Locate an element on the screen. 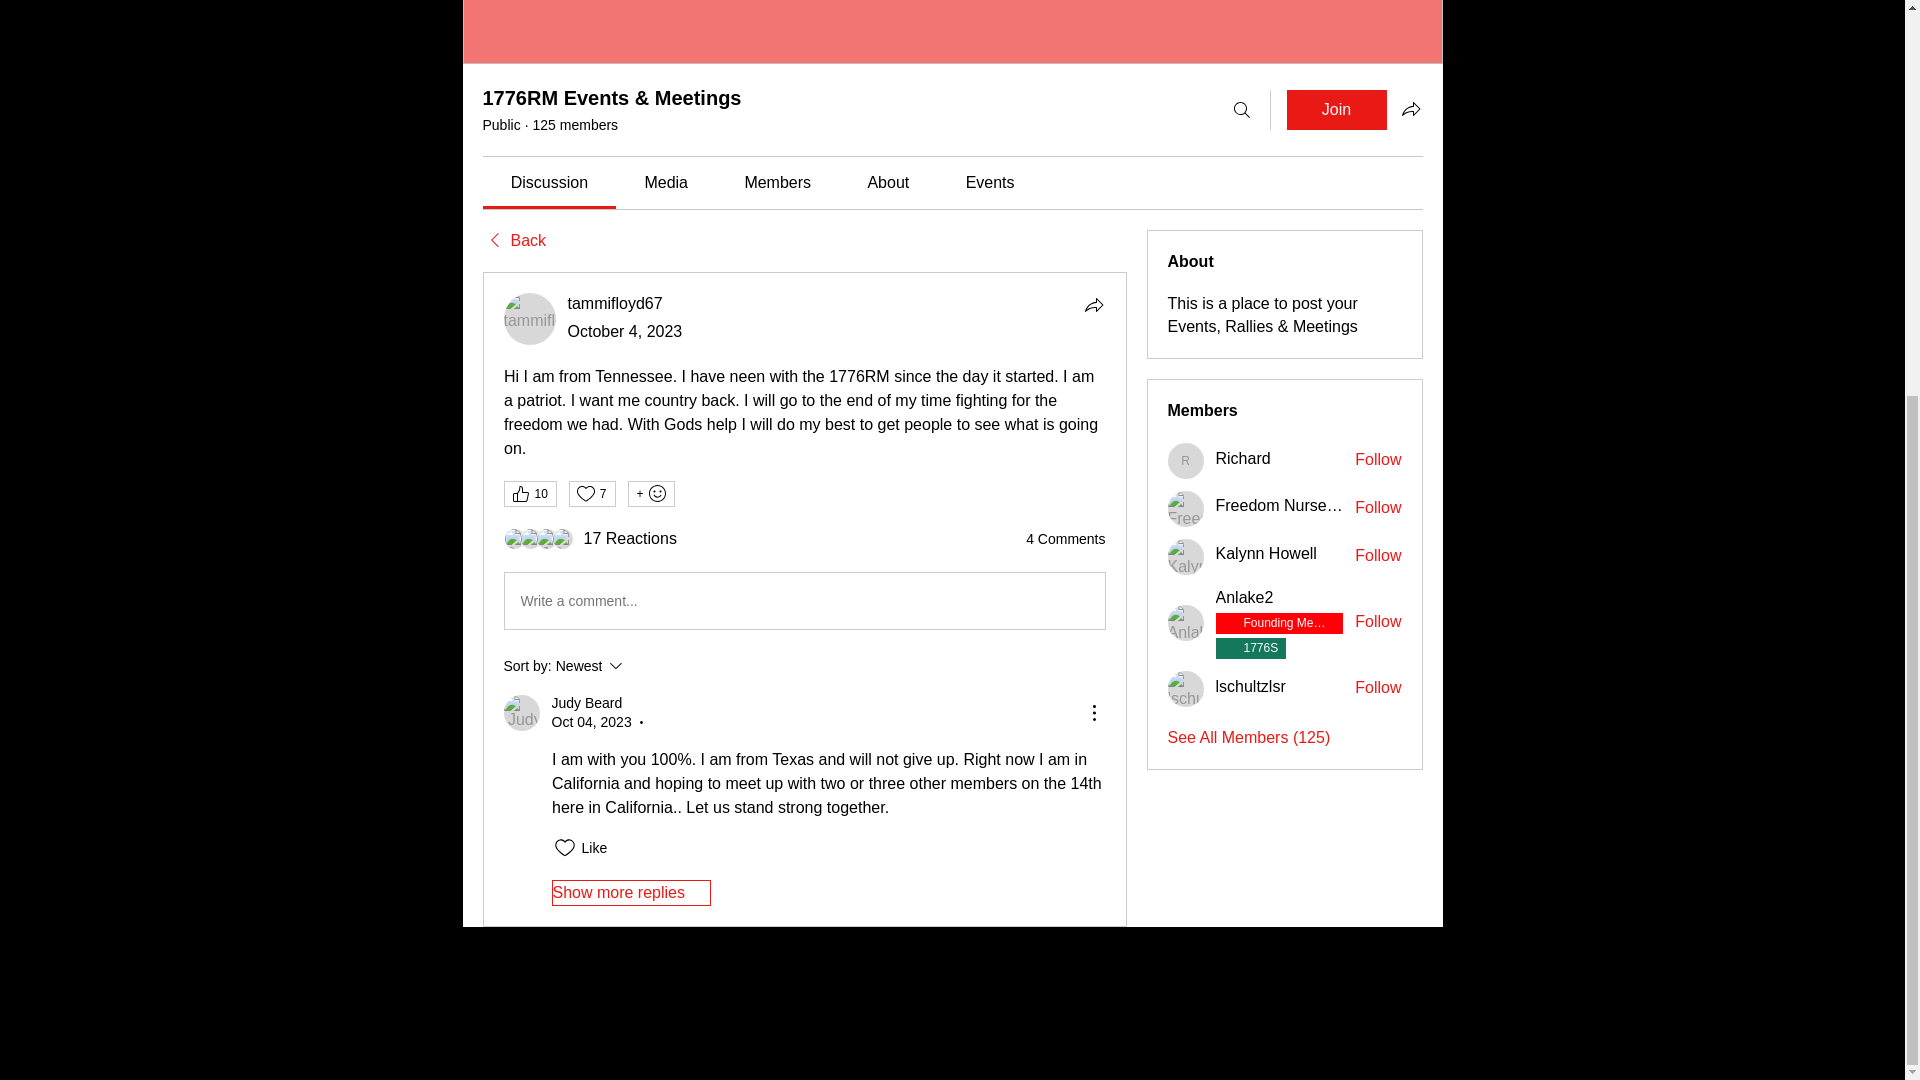 The height and width of the screenshot is (1080, 1920). 4 Comments is located at coordinates (1065, 540).